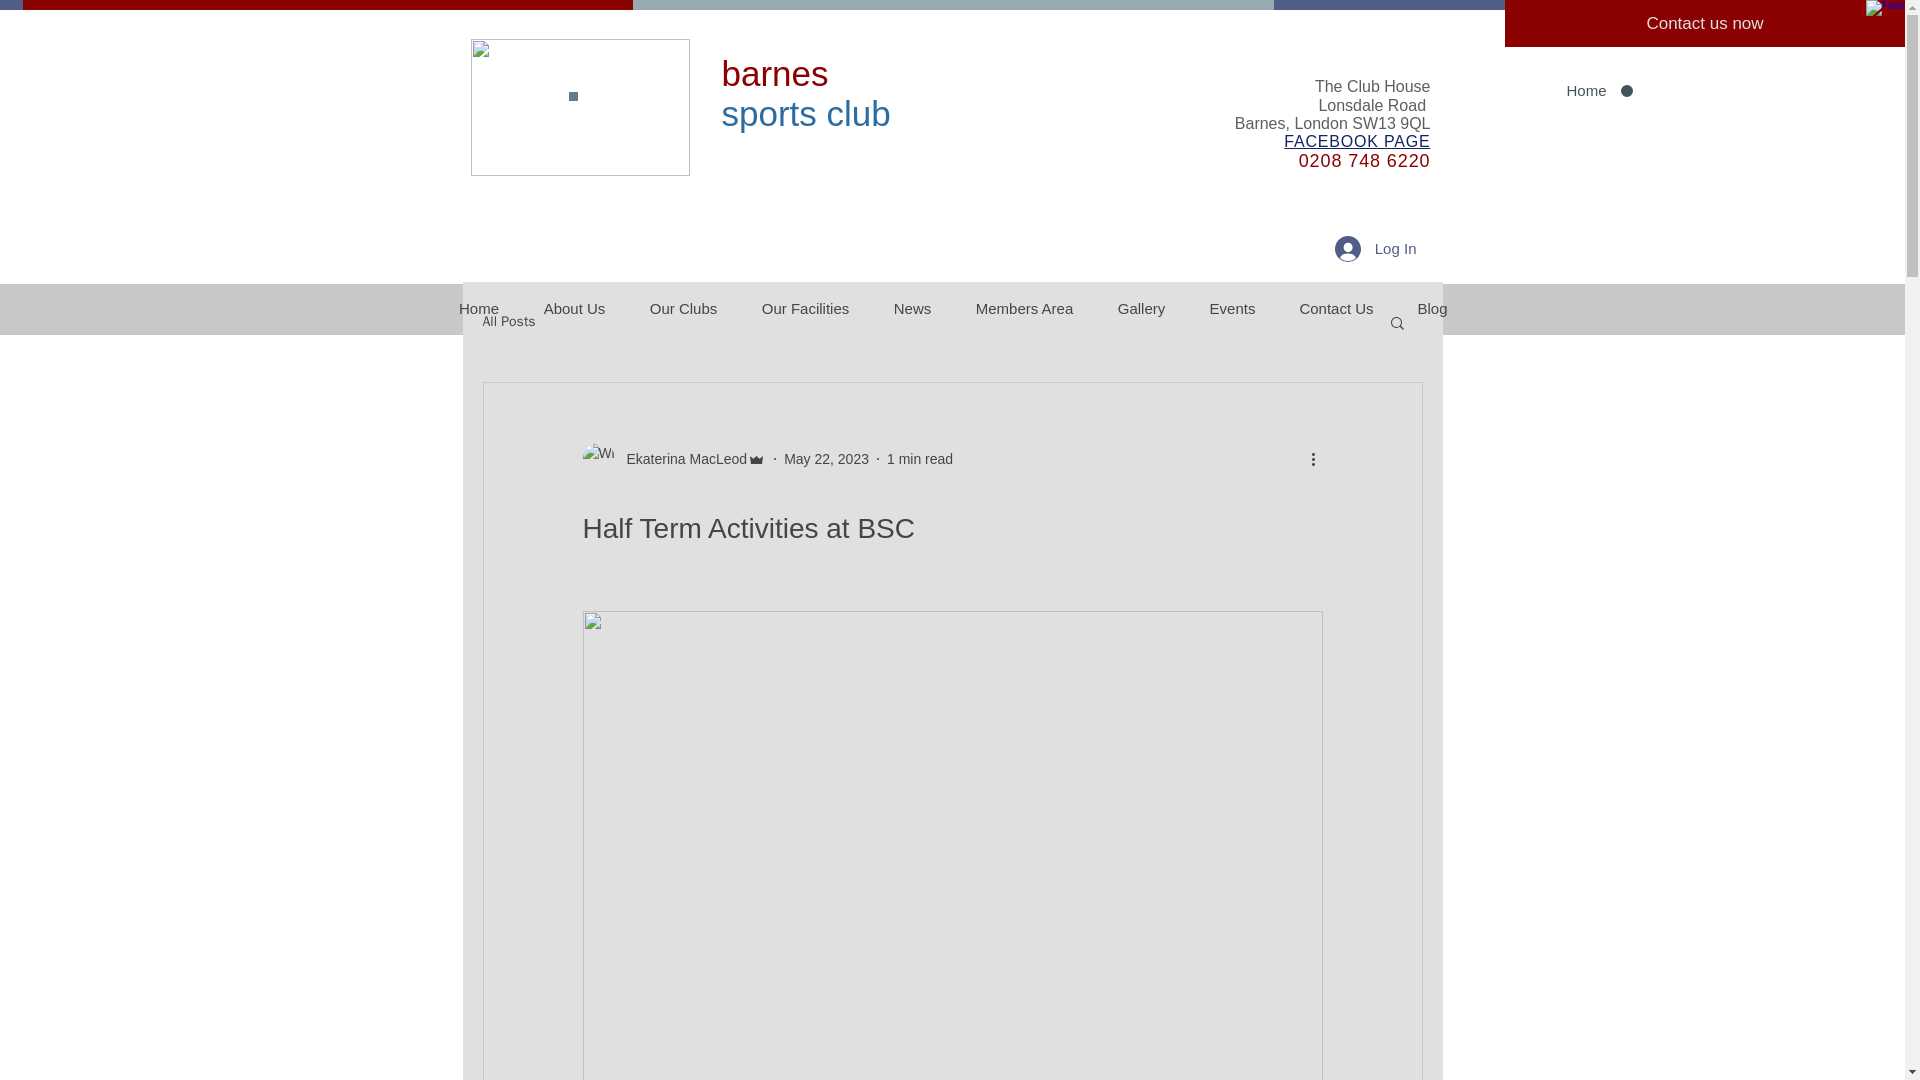  I want to click on Ekaterina MacLeod, so click(680, 458).